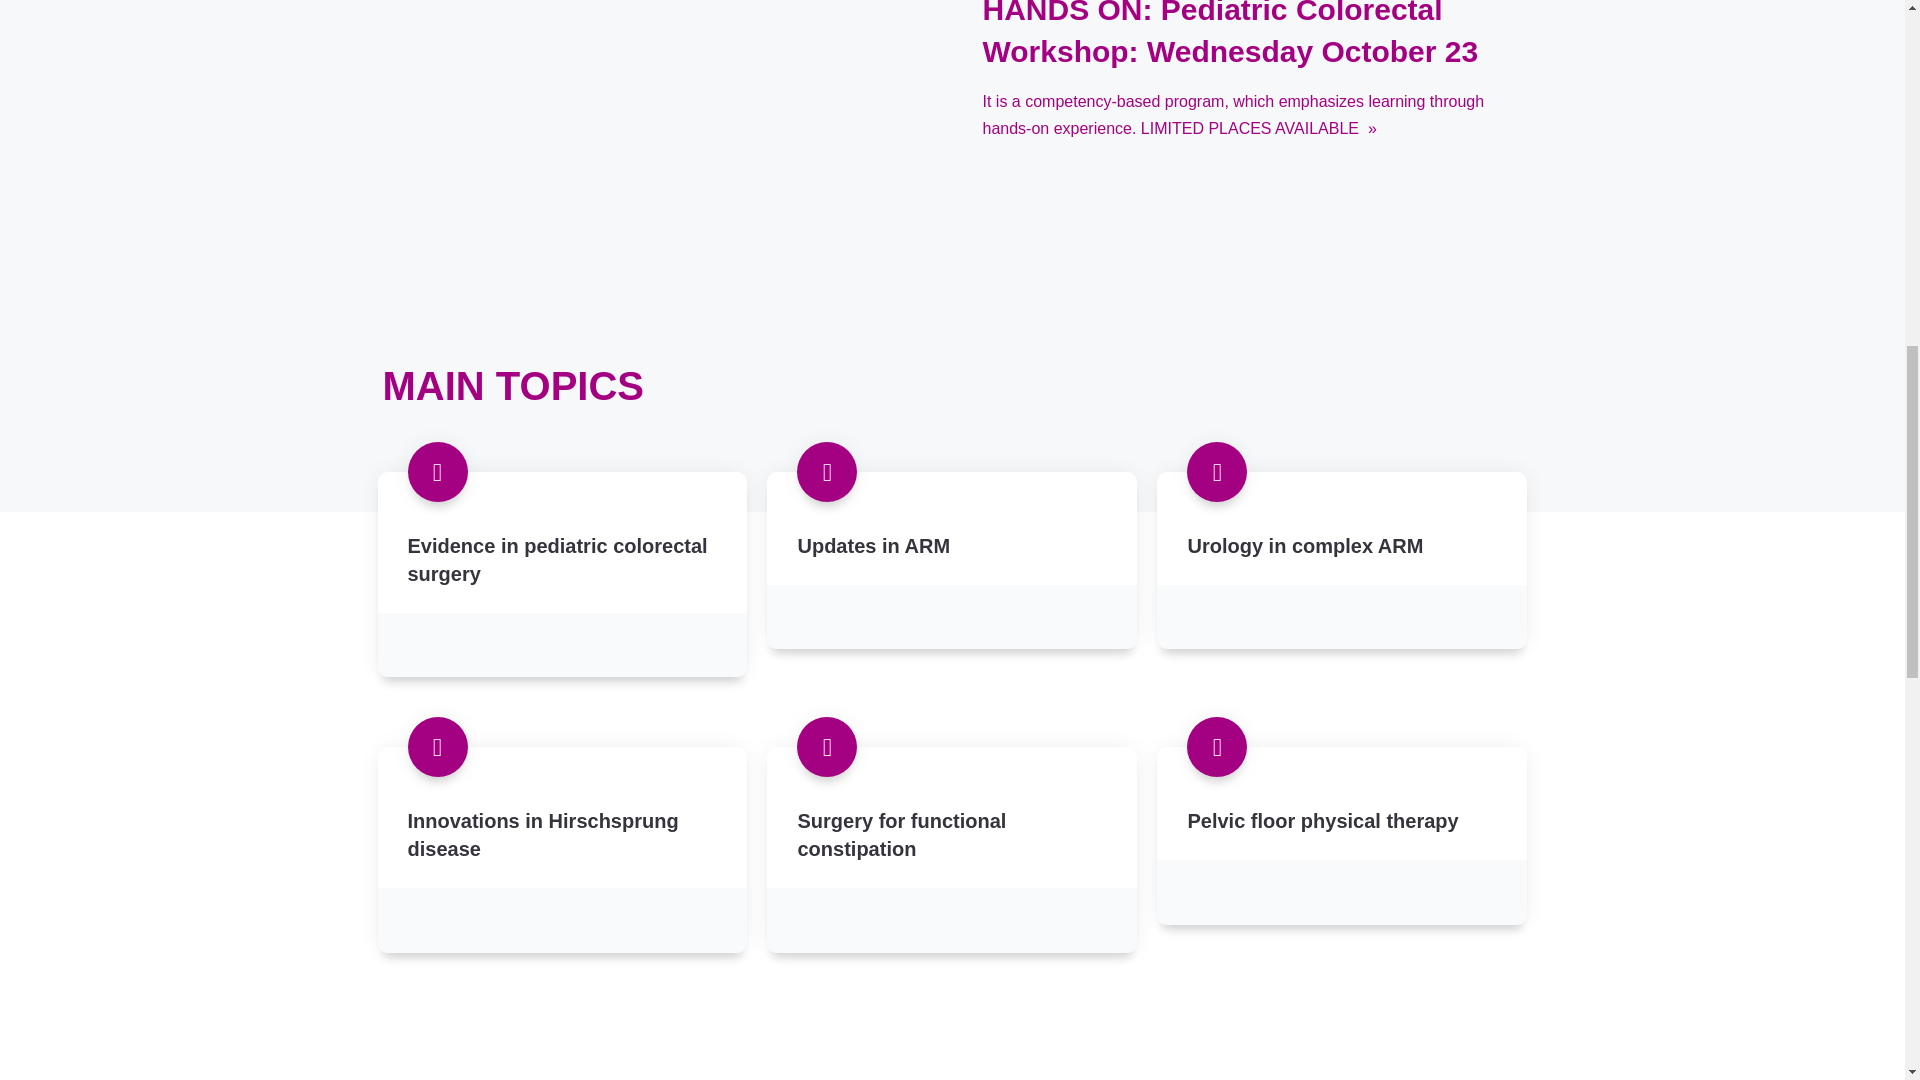 Image resolution: width=1920 pixels, height=1080 pixels. What do you see at coordinates (563, 849) in the screenshot?
I see `Innovations in Hirschsprung disease` at bounding box center [563, 849].